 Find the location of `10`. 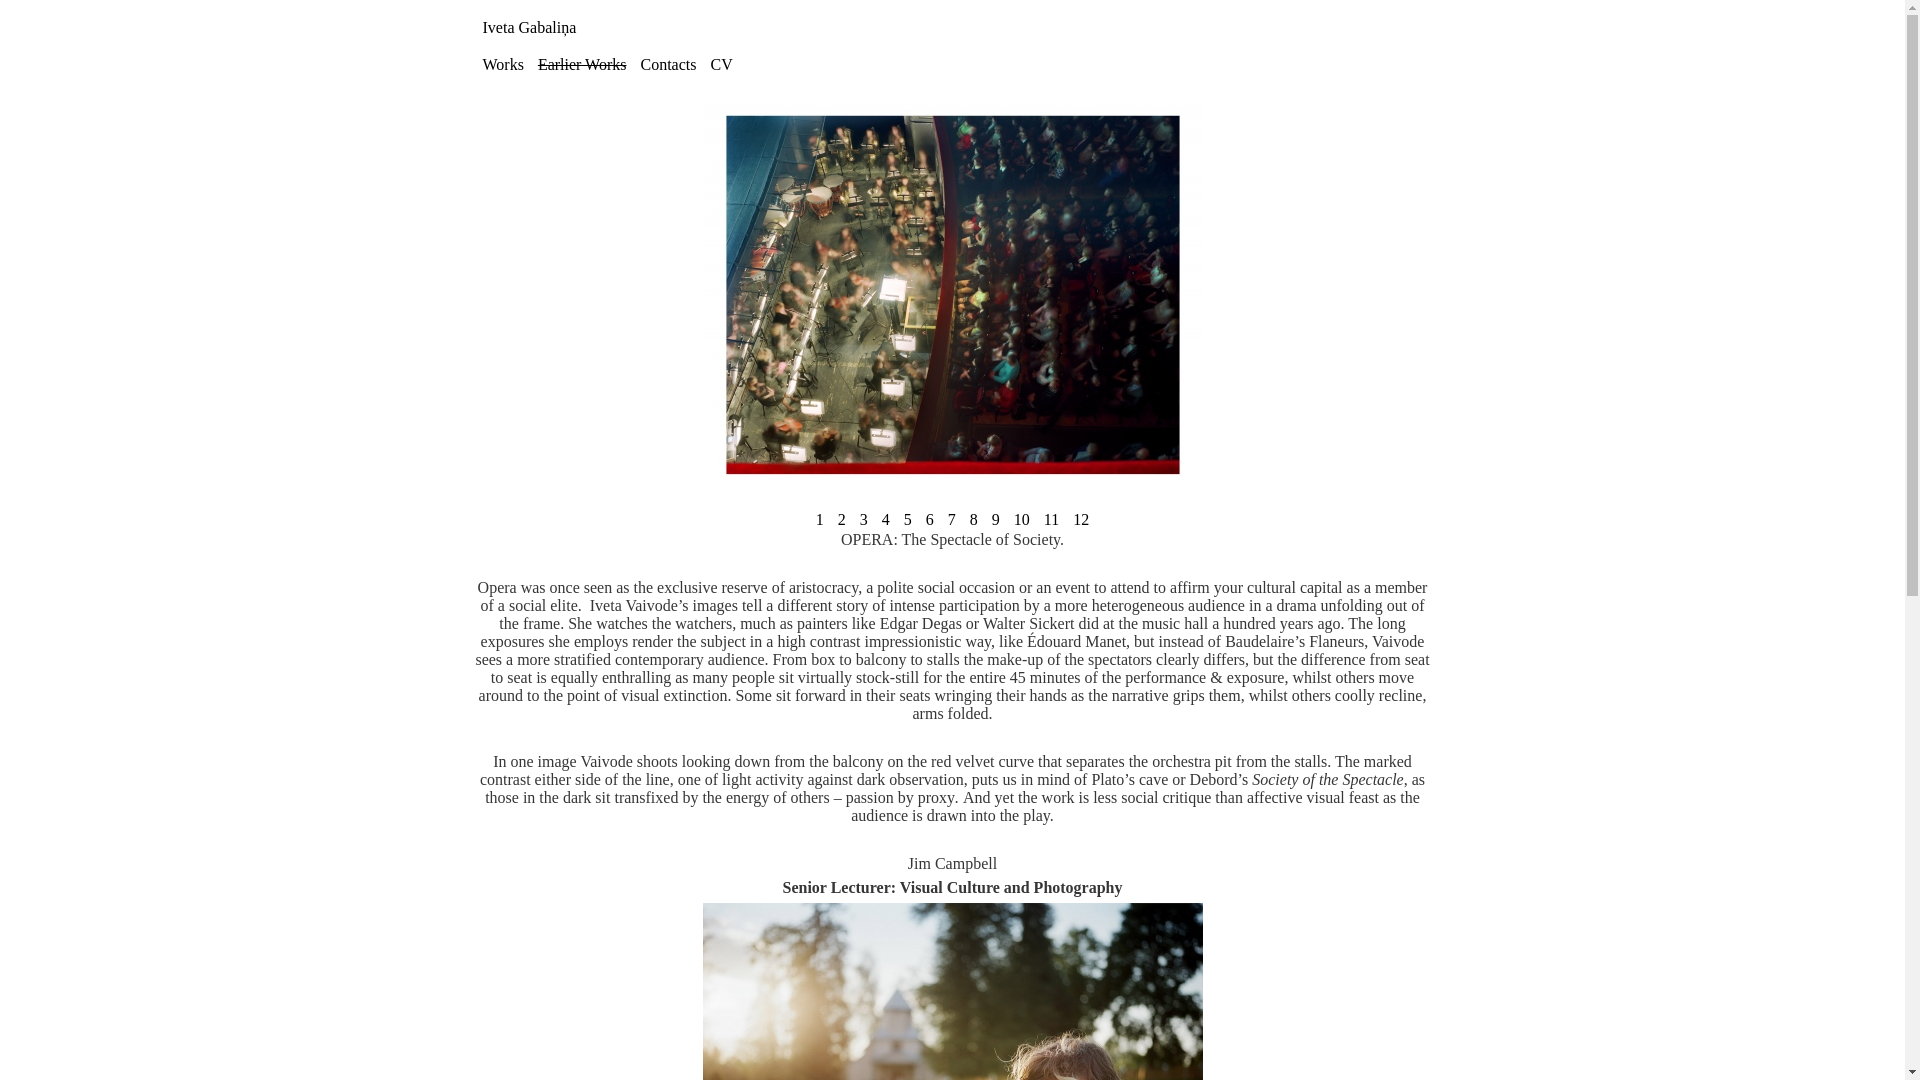

10 is located at coordinates (1022, 519).